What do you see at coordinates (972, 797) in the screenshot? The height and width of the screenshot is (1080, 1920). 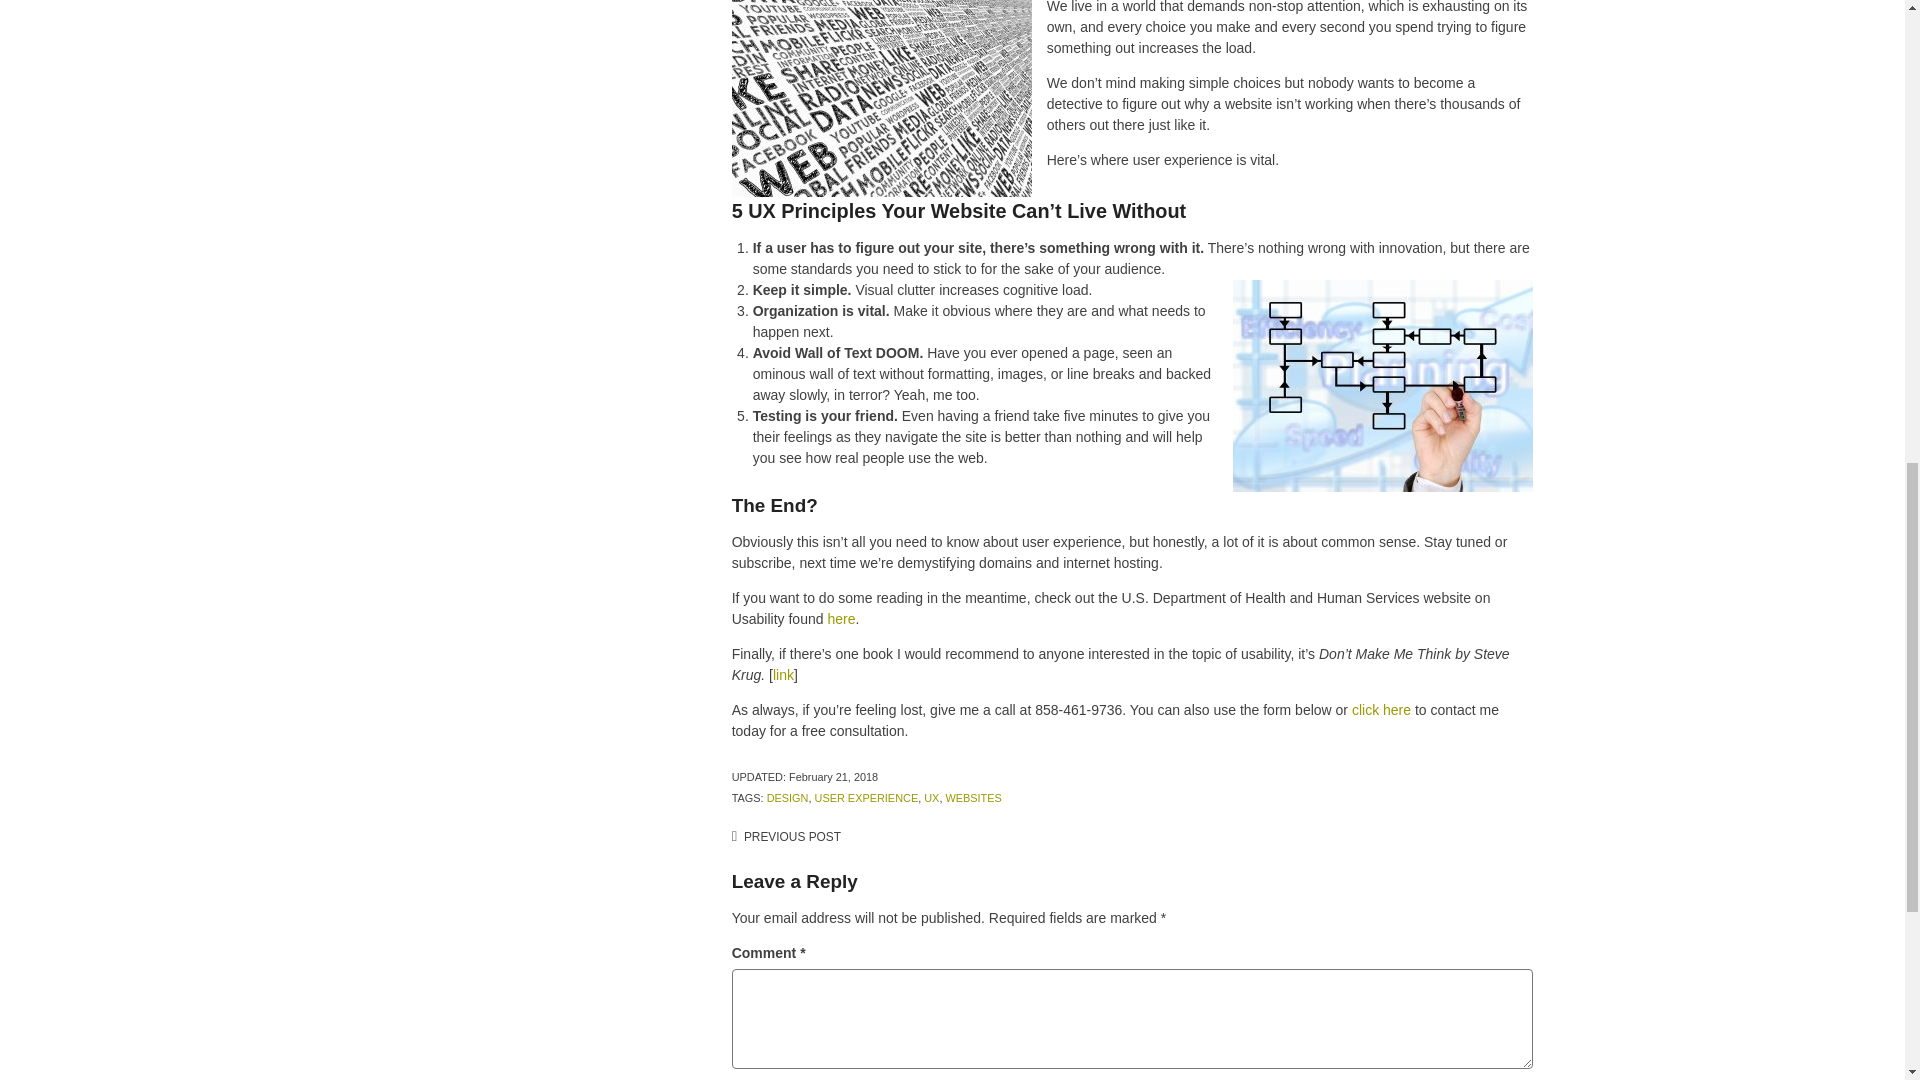 I see `WEBSITES` at bounding box center [972, 797].